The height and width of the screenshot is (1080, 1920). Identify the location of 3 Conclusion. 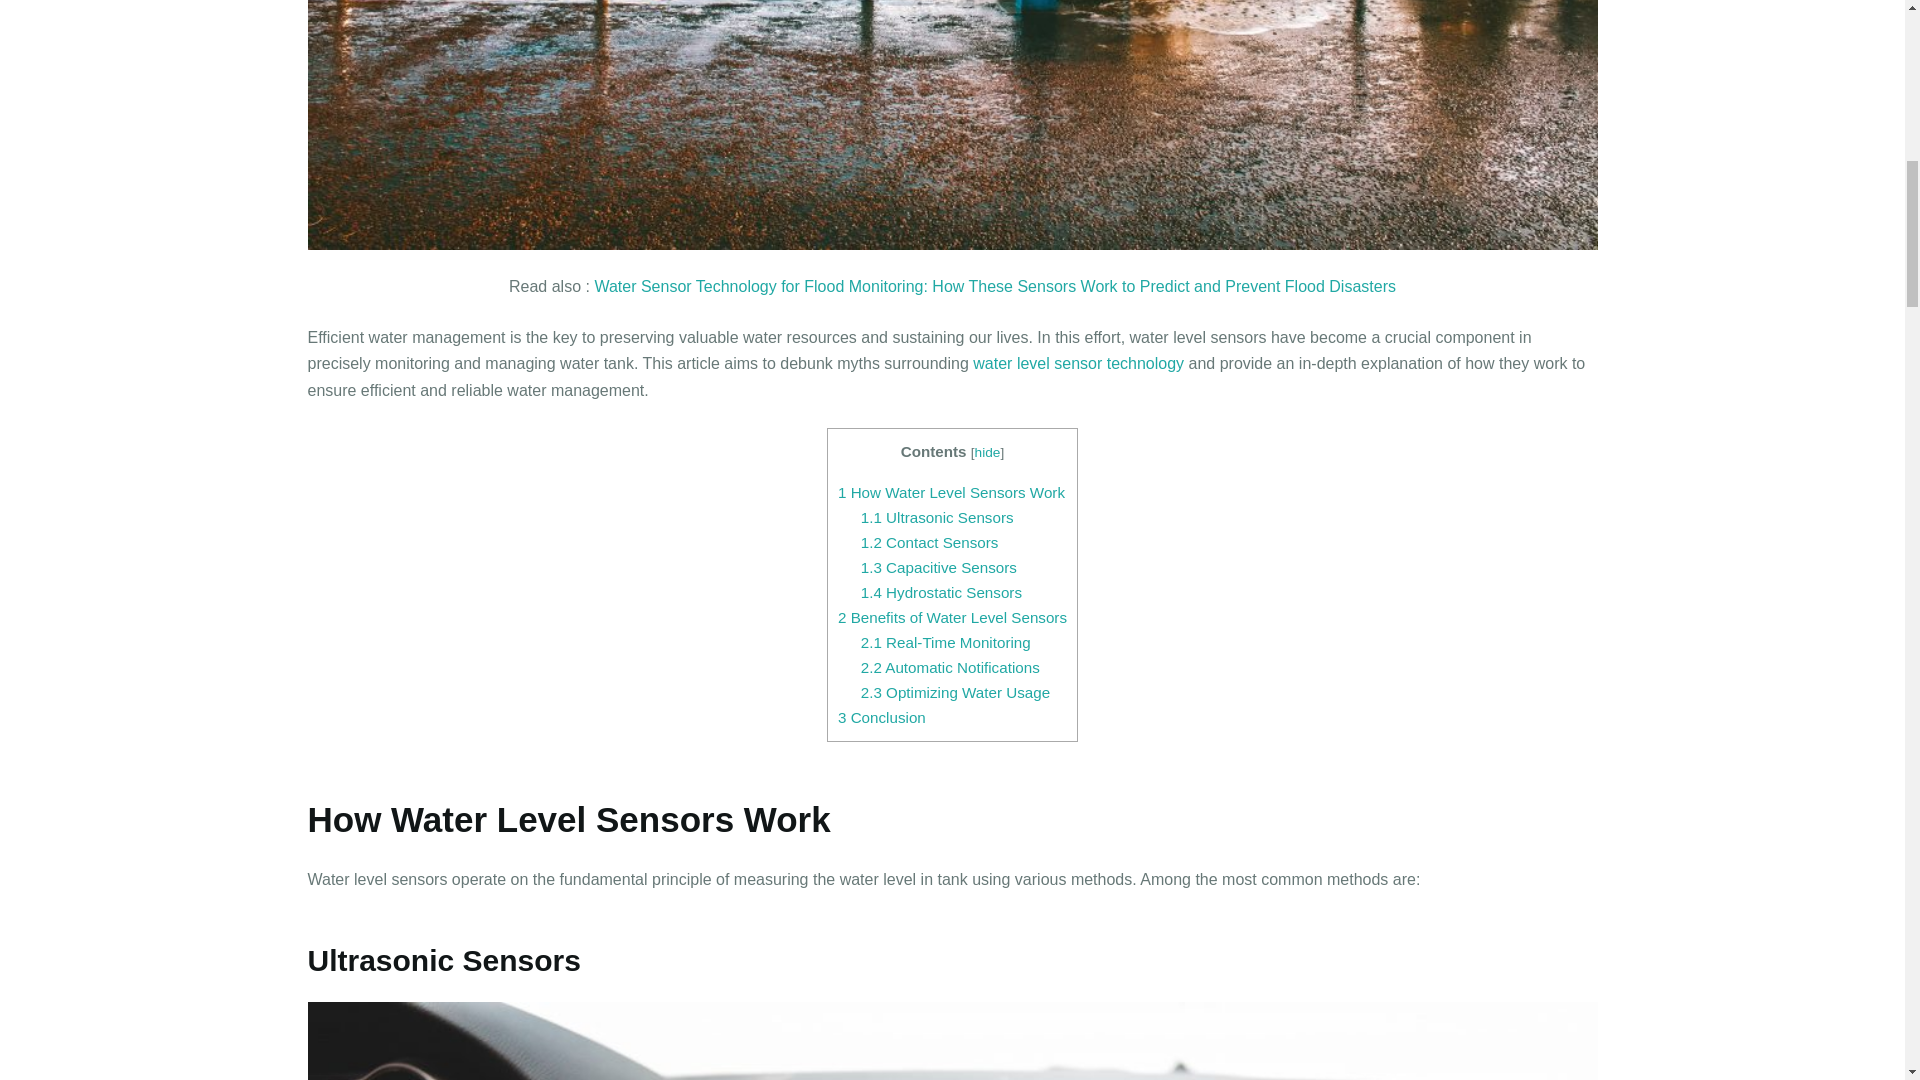
(881, 716).